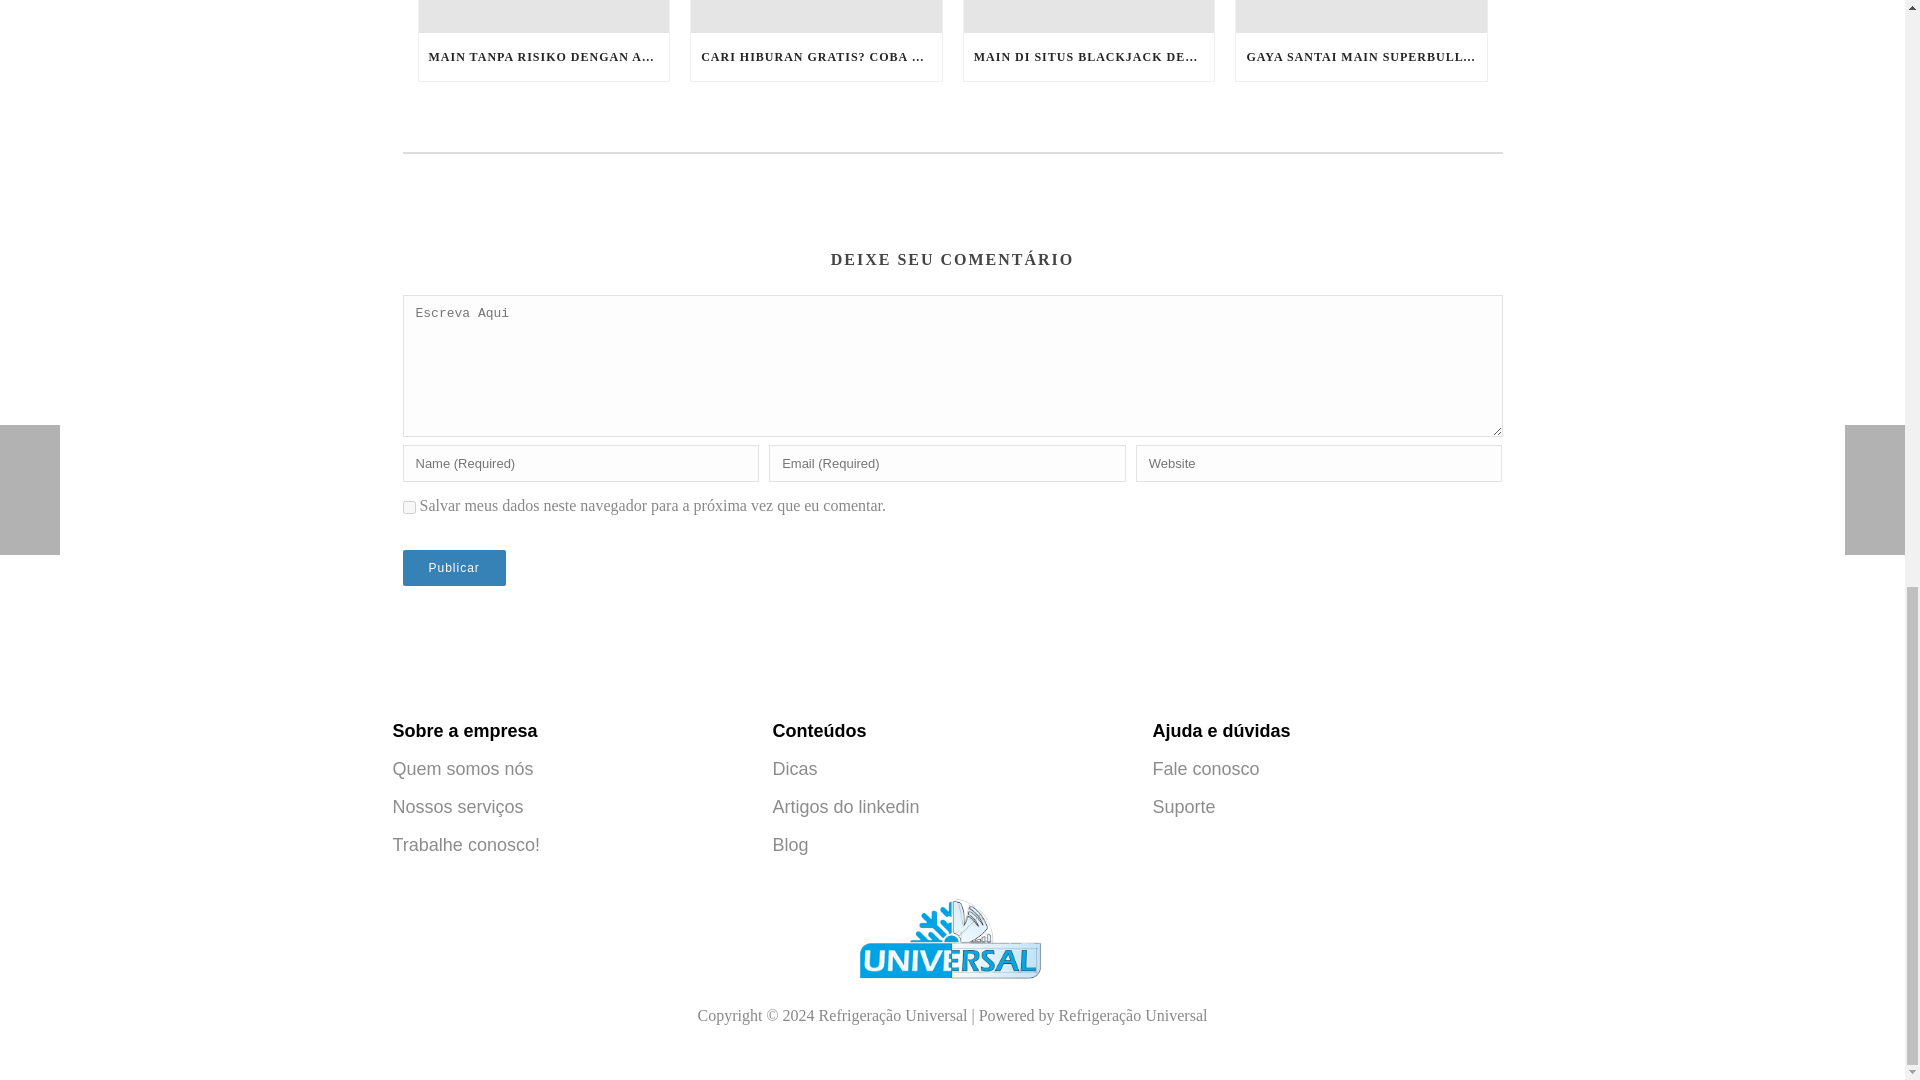  I want to click on Publicar, so click(452, 568).